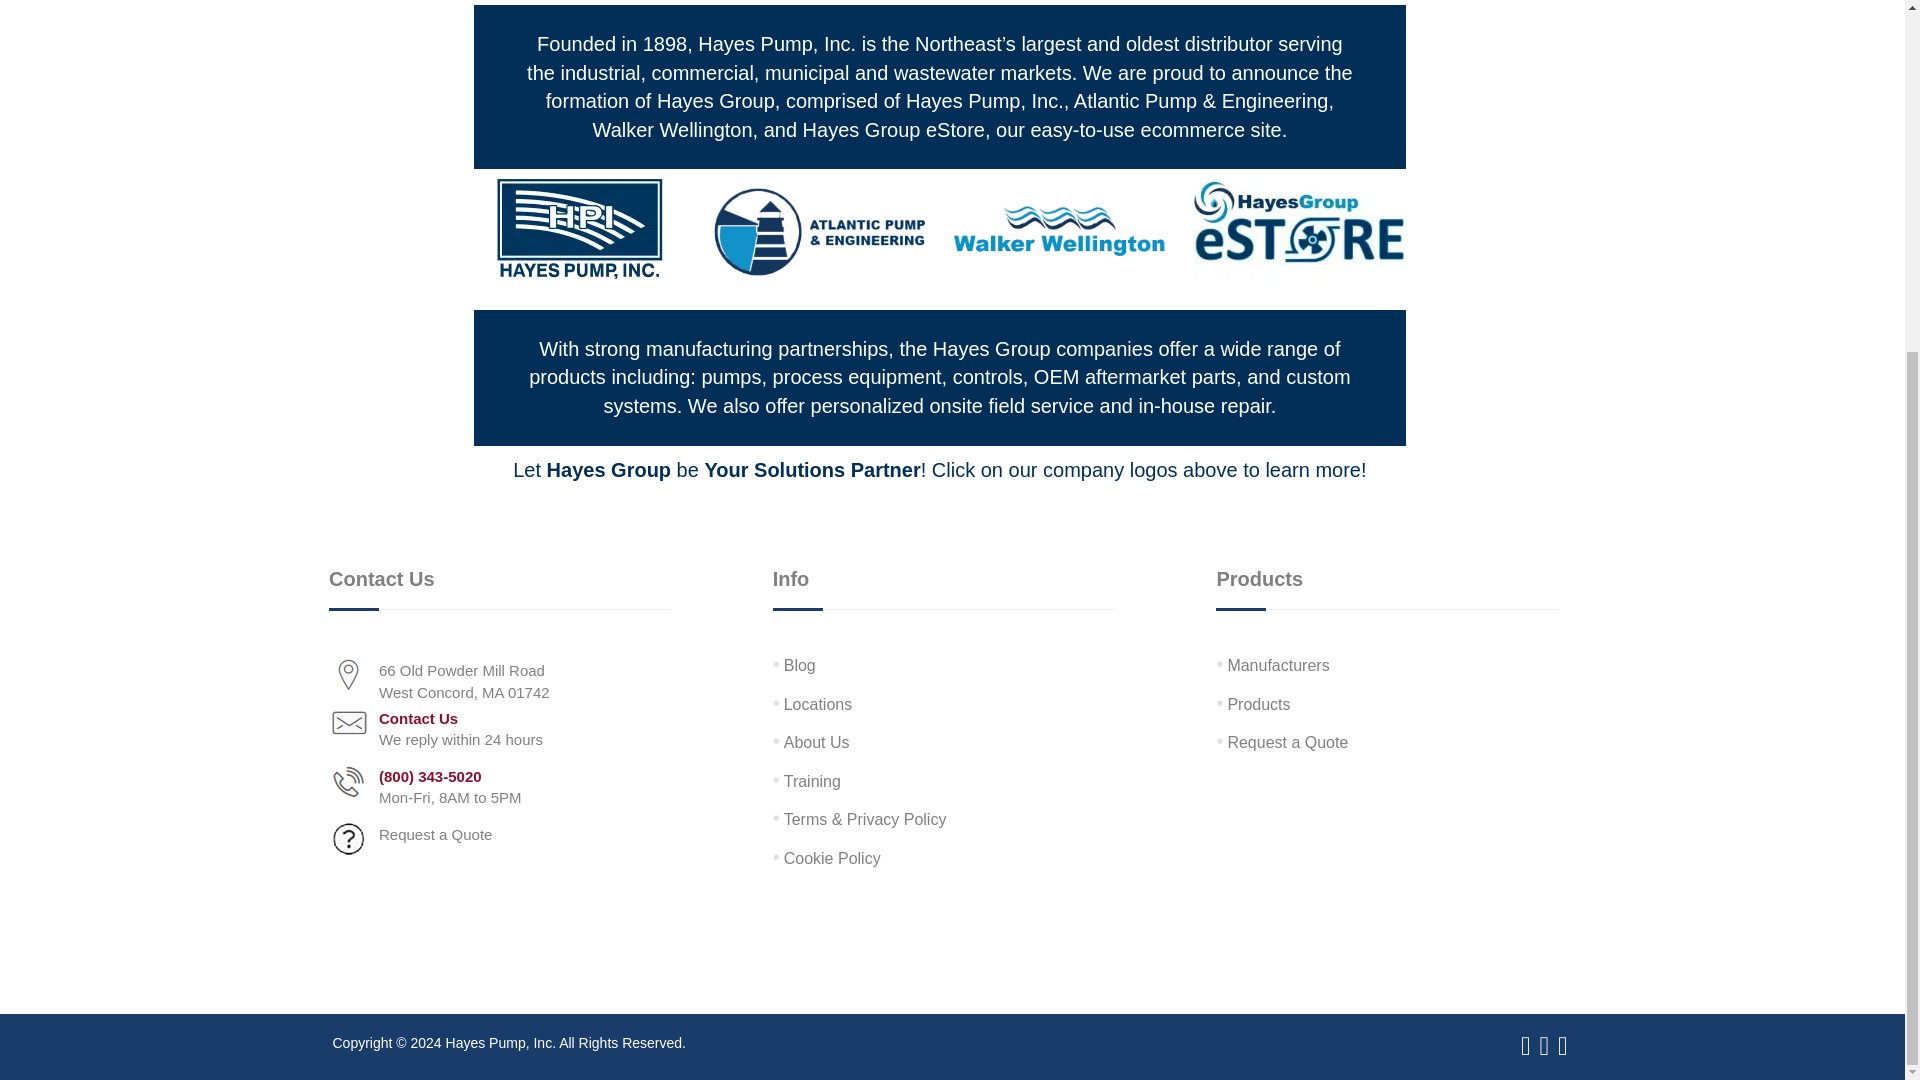  I want to click on Call Hayes Pump, so click(425, 790).